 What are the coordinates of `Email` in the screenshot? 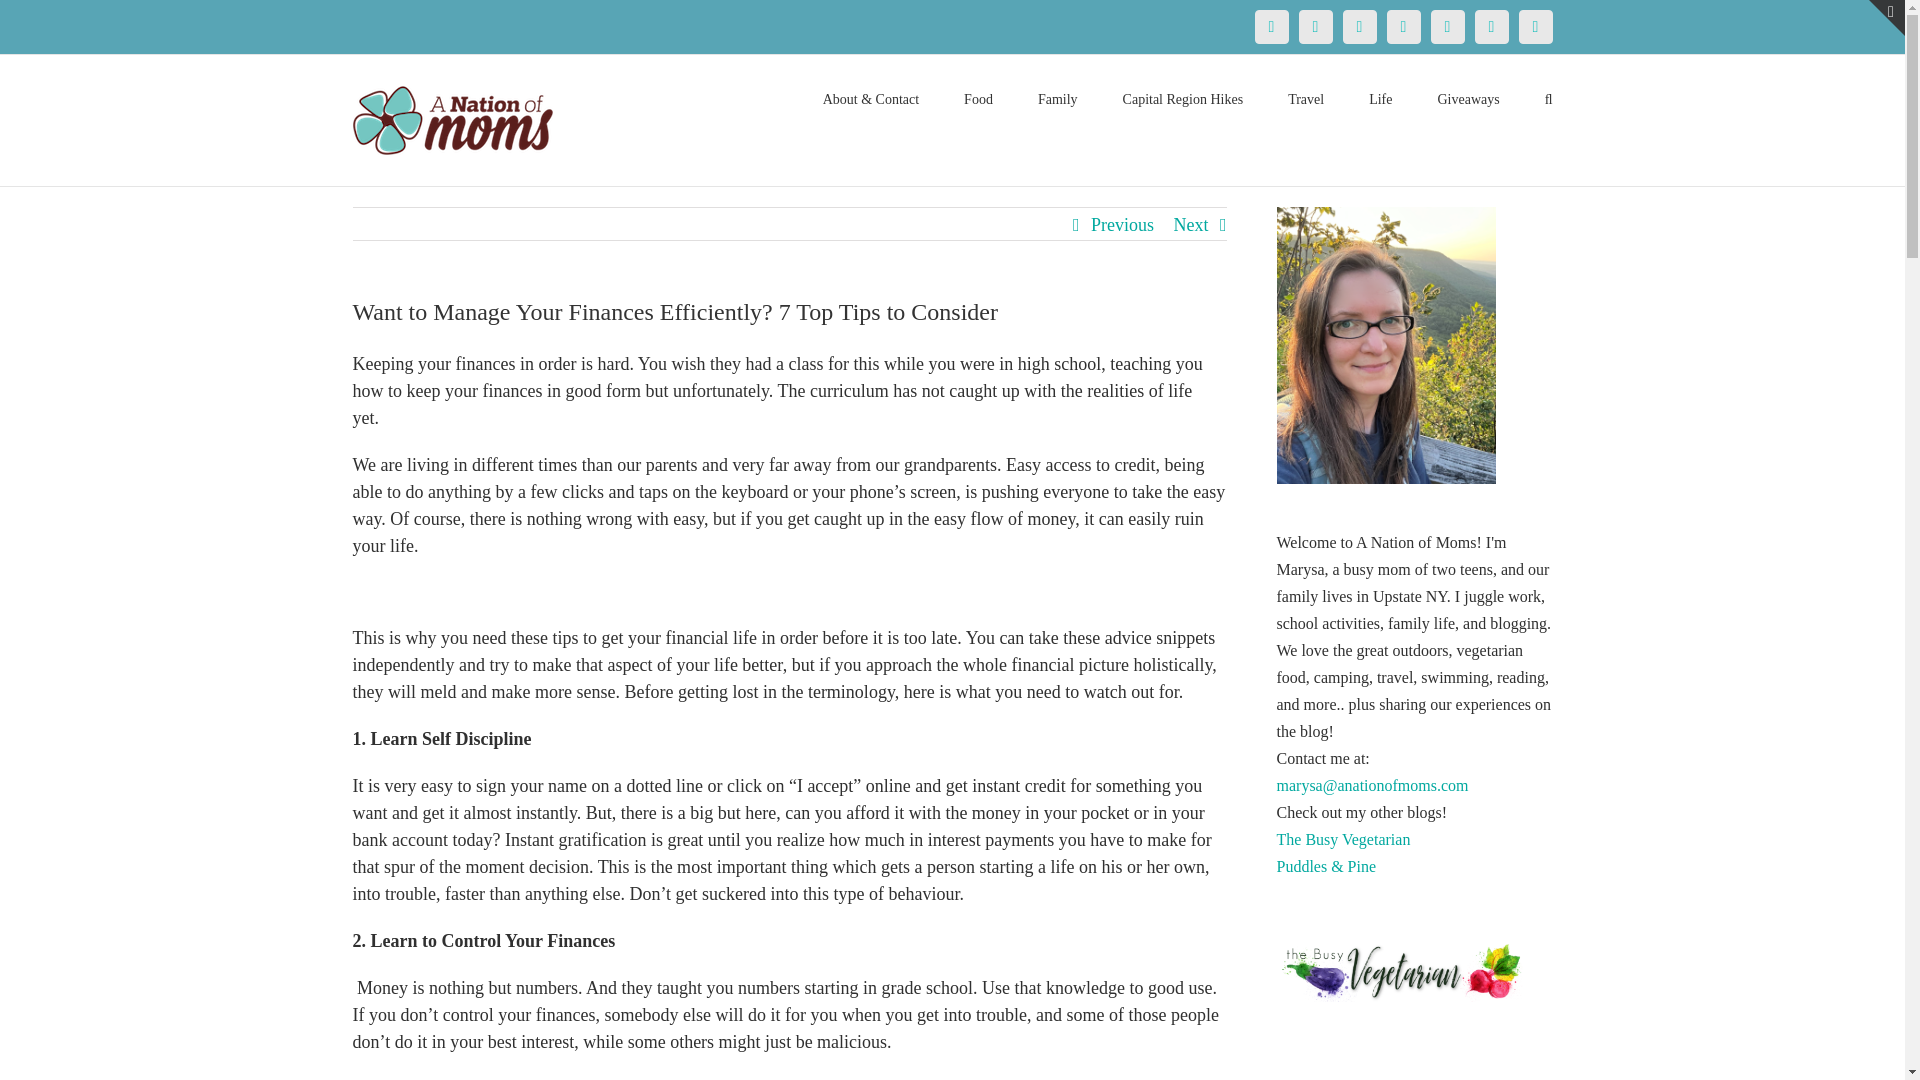 It's located at (1534, 26).